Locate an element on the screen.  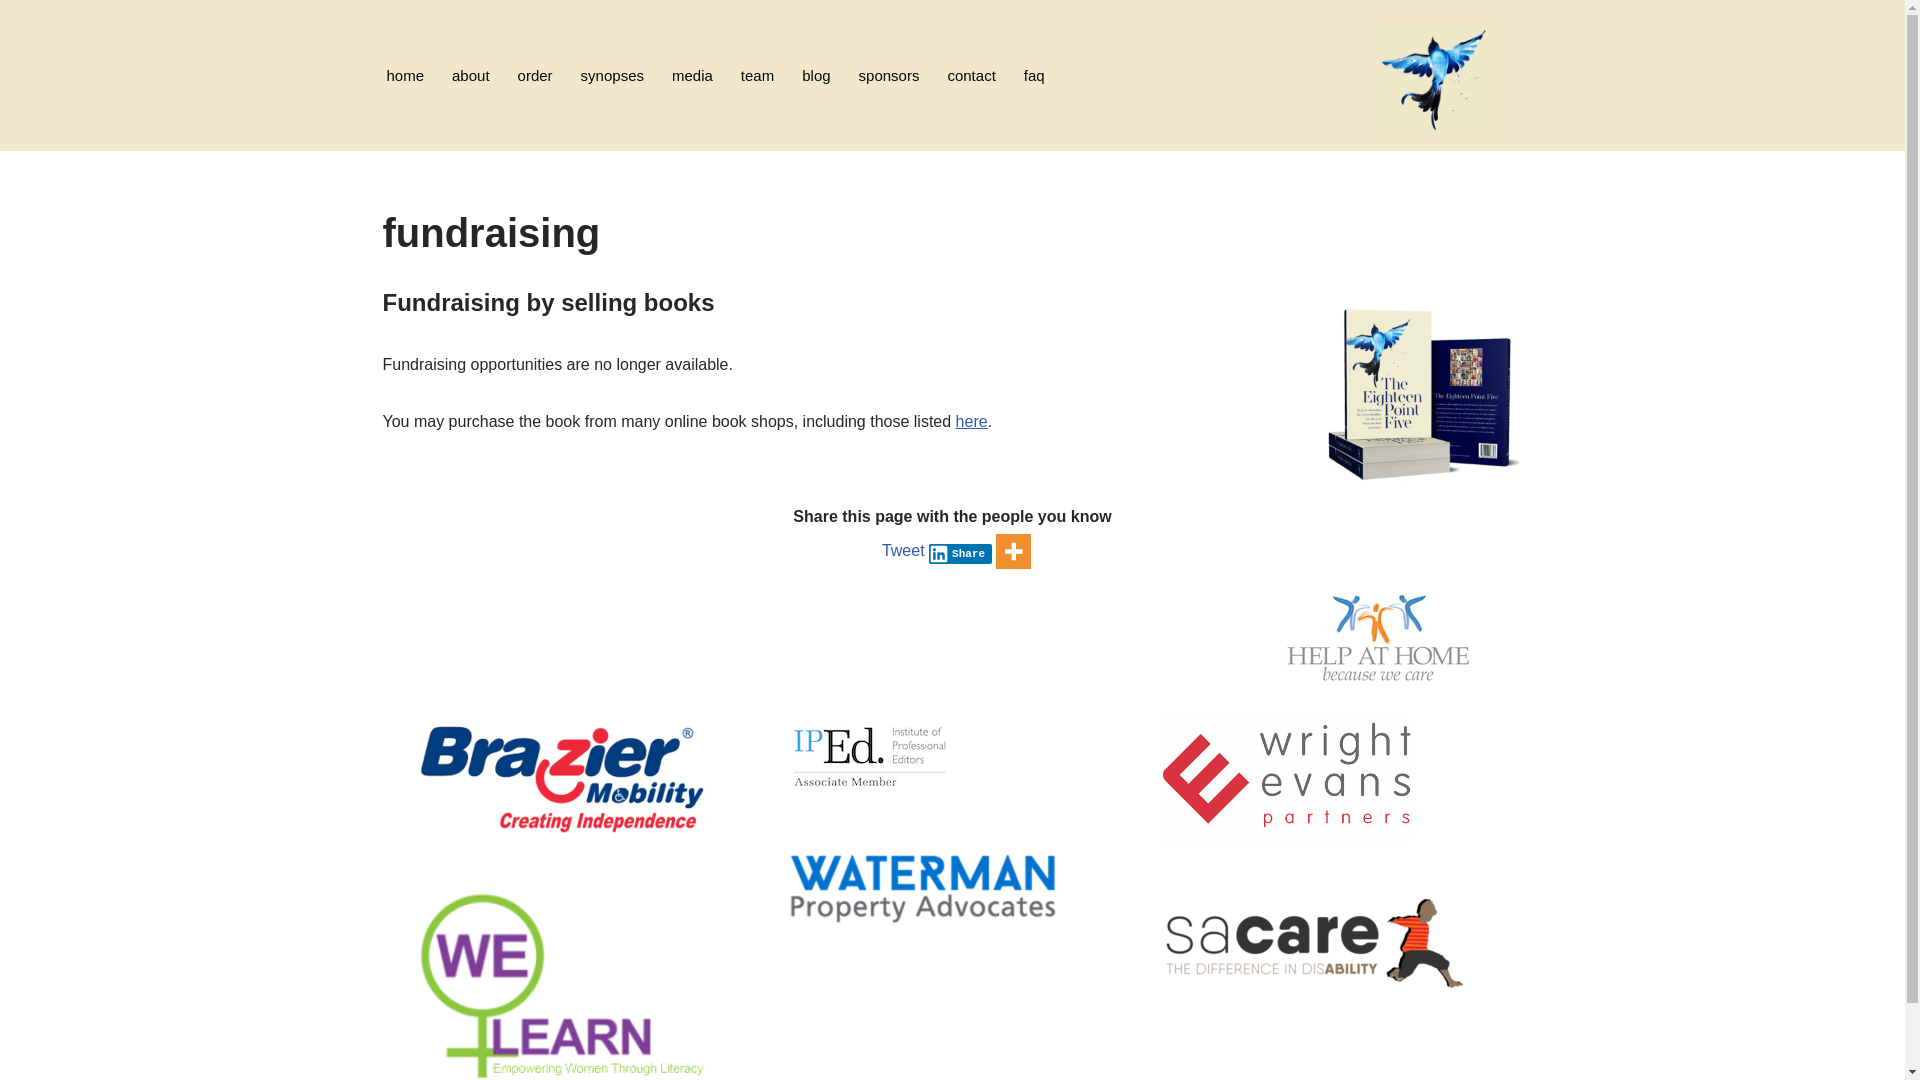
home is located at coordinates (405, 76).